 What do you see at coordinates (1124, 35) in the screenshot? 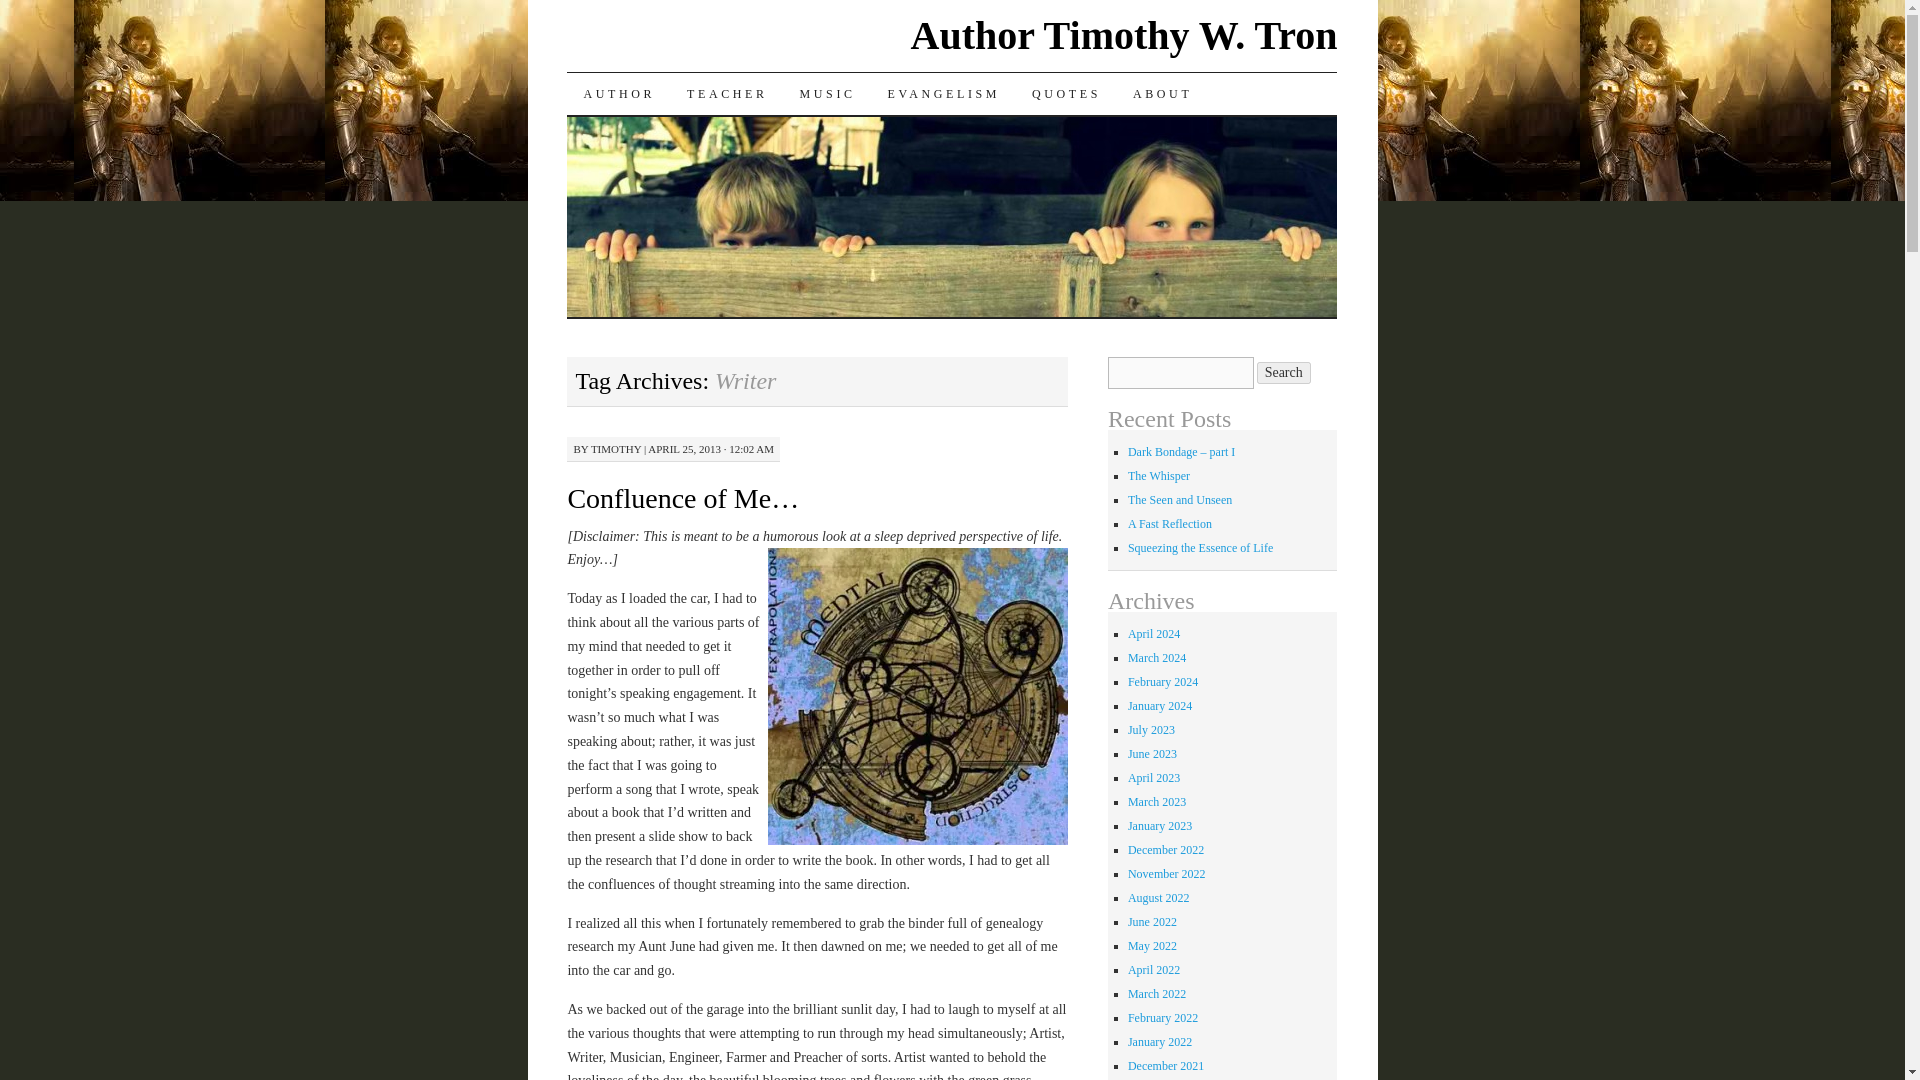
I see `Author Timothy W. Tron` at bounding box center [1124, 35].